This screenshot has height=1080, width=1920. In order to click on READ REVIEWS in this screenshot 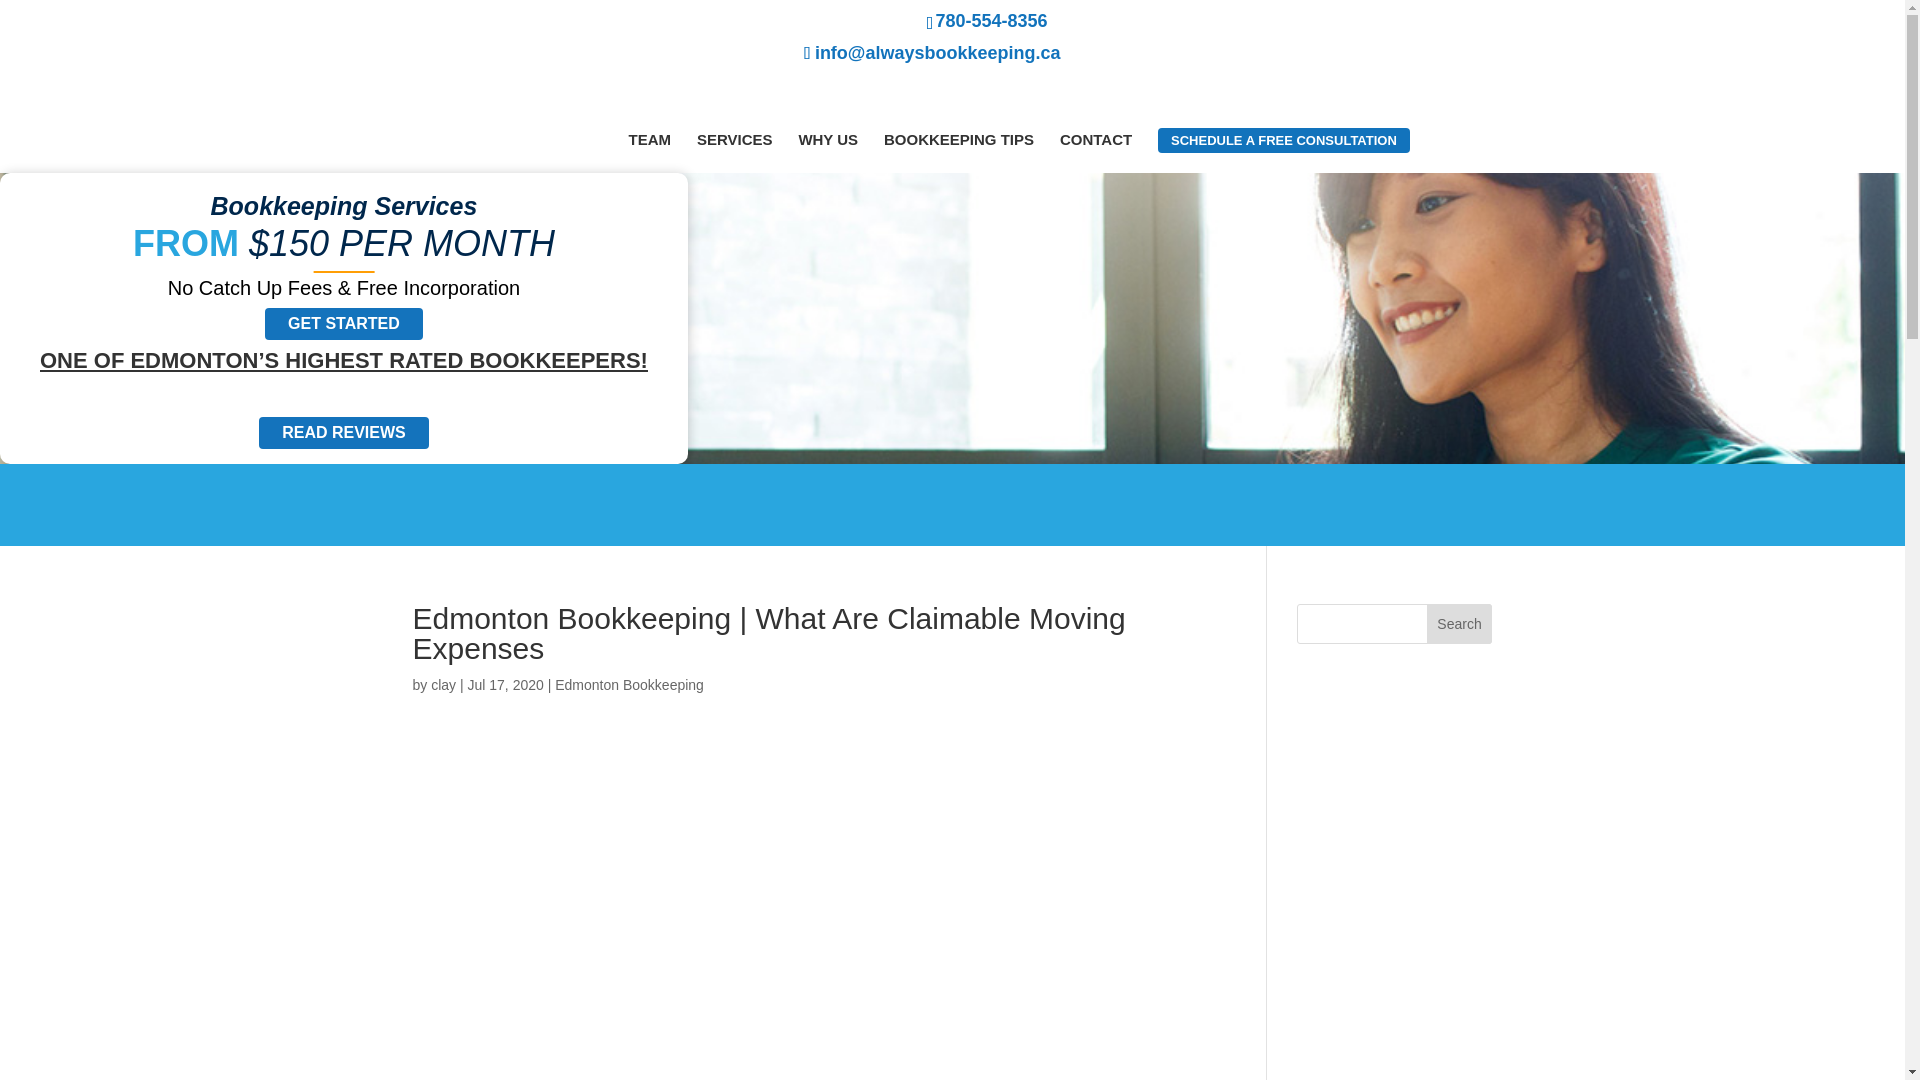, I will do `click(344, 432)`.